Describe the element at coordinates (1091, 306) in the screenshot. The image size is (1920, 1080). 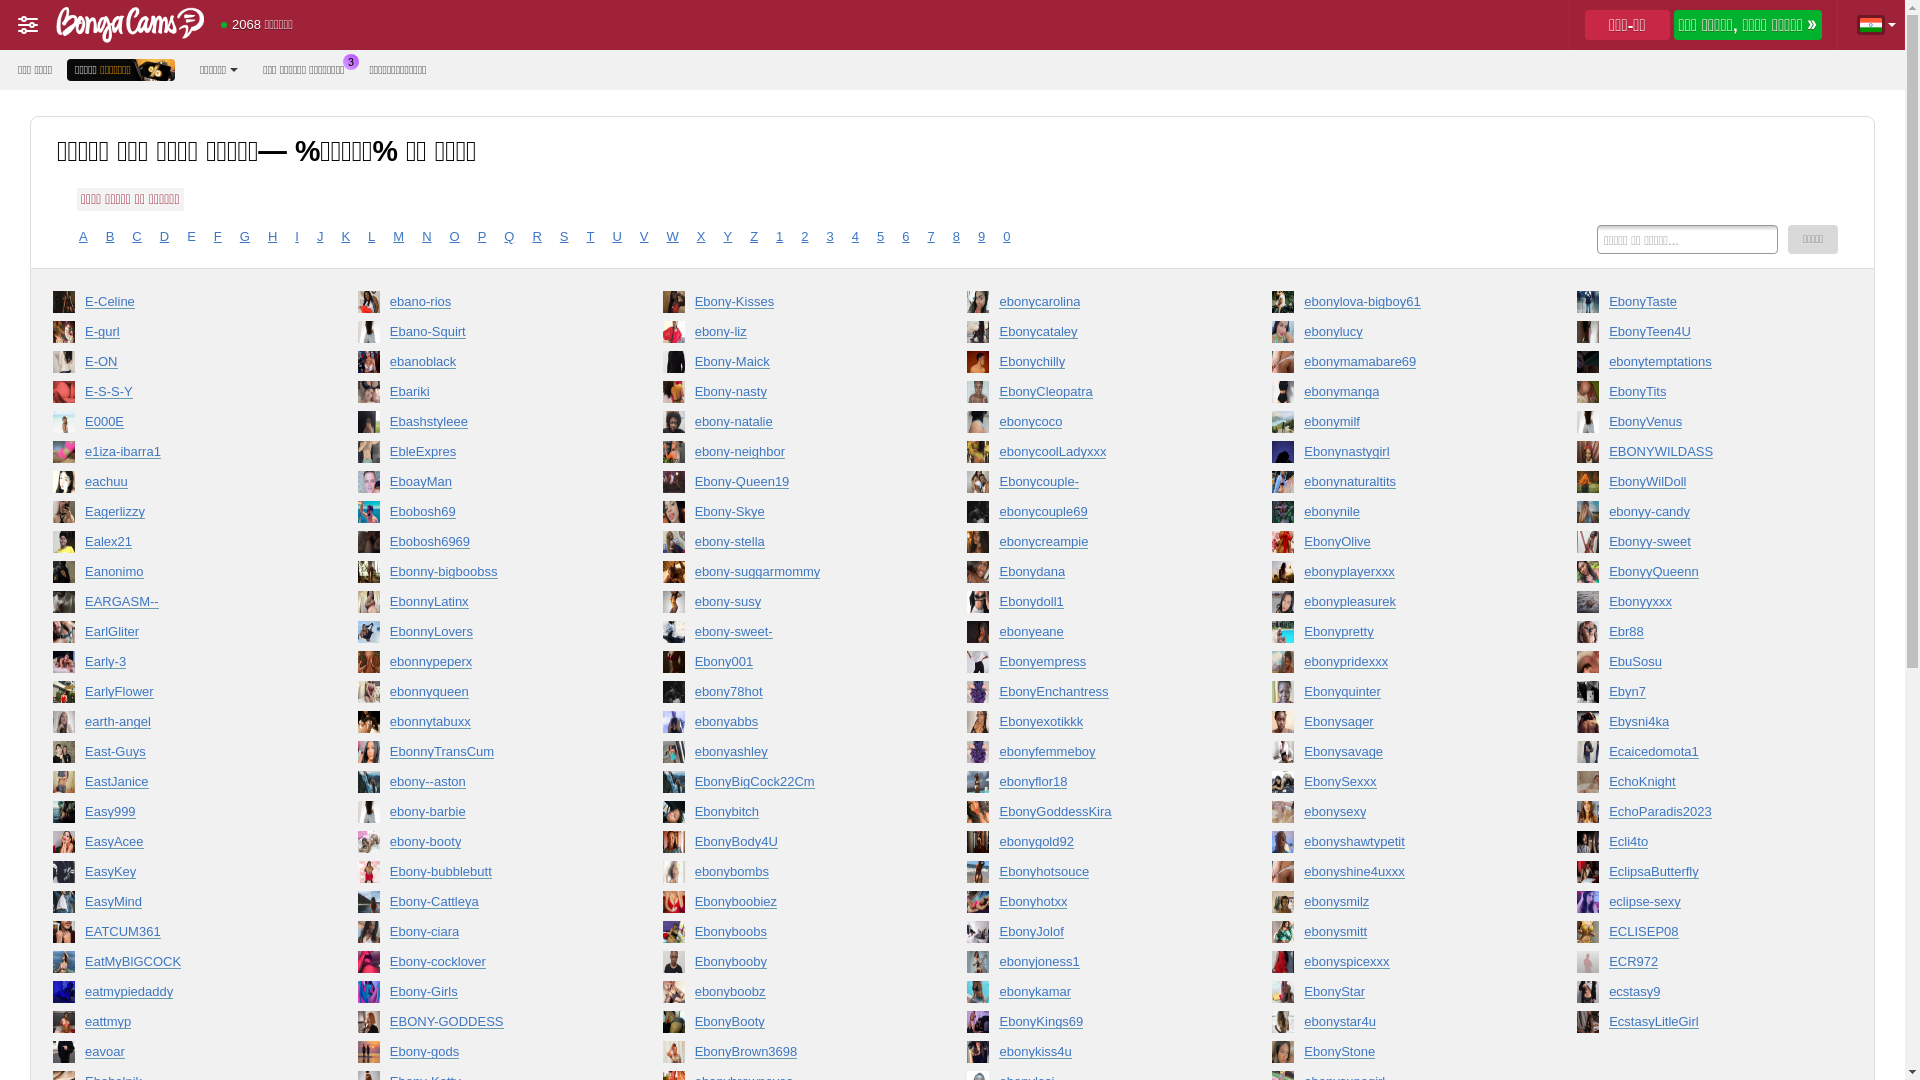
I see `ebonycarolina` at that location.